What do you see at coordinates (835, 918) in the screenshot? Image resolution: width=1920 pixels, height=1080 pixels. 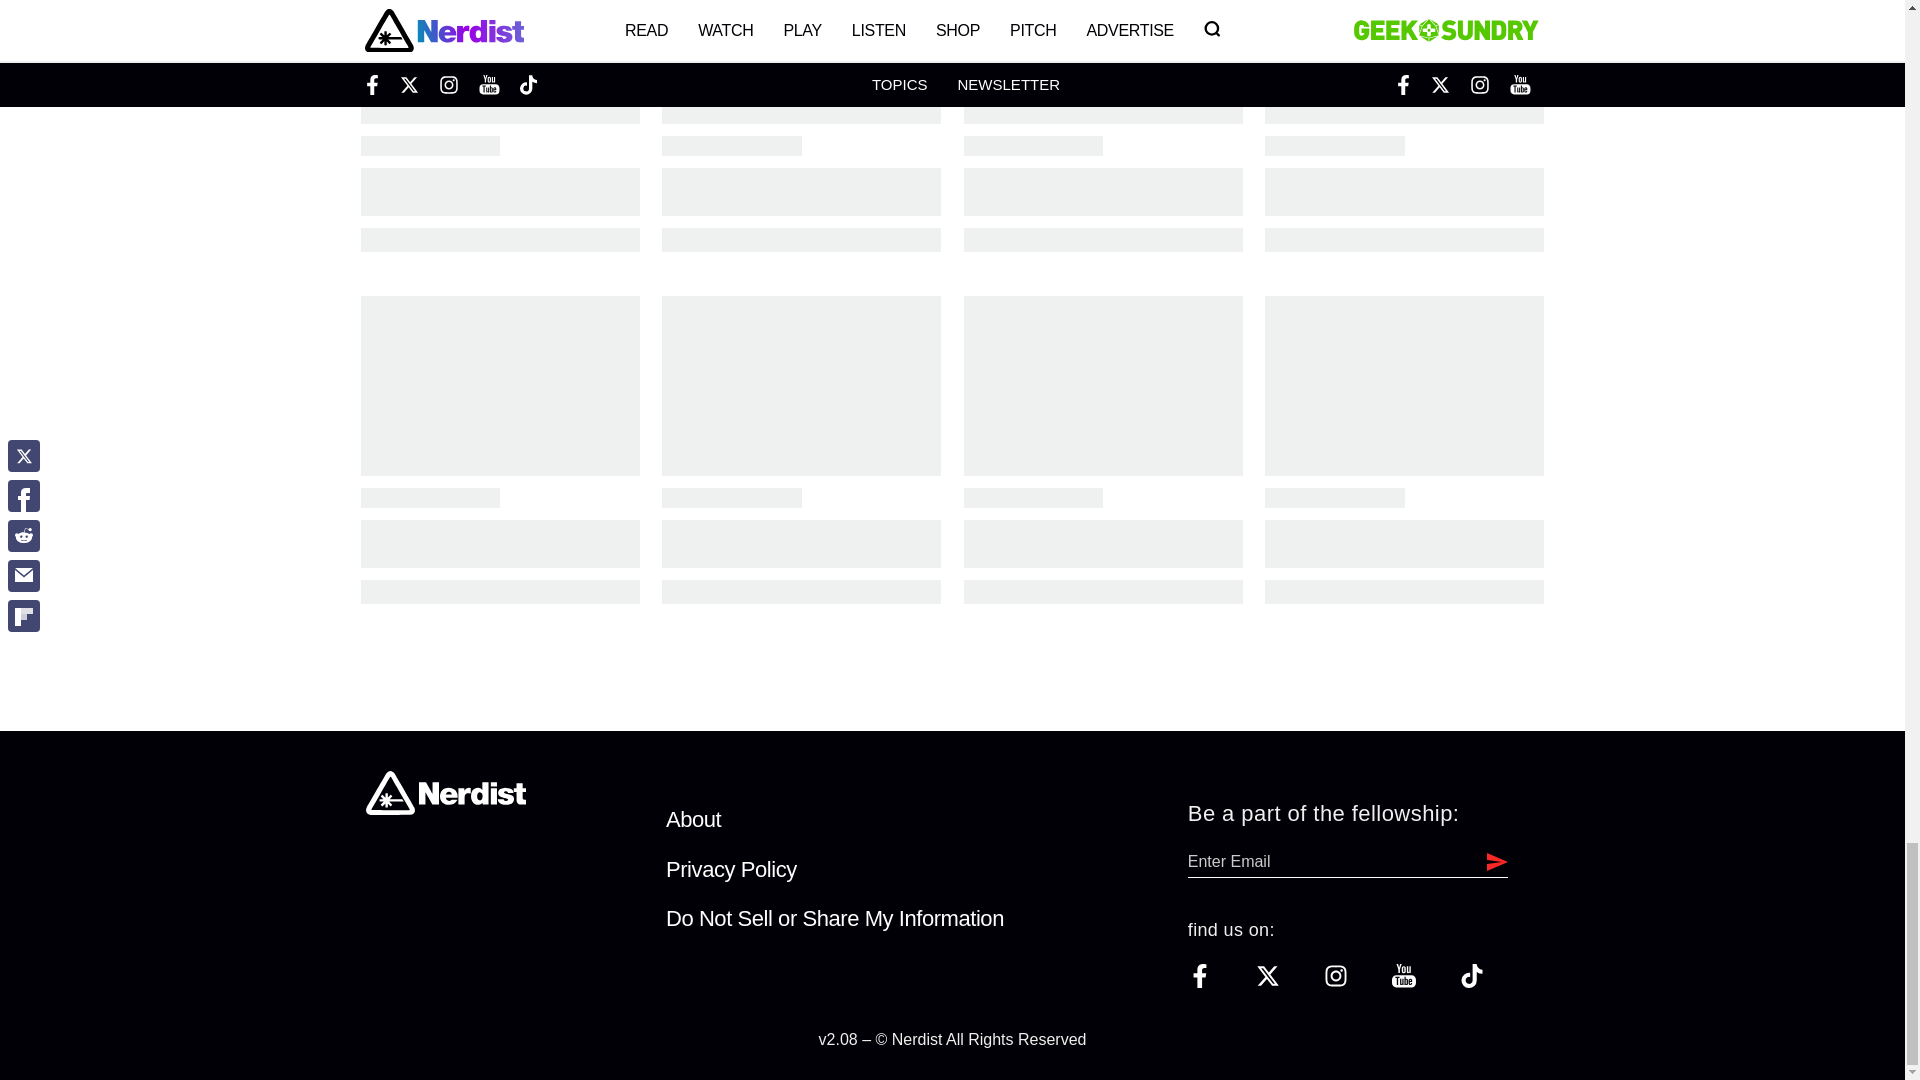 I see `Do Not Sell or Share My Information` at bounding box center [835, 918].